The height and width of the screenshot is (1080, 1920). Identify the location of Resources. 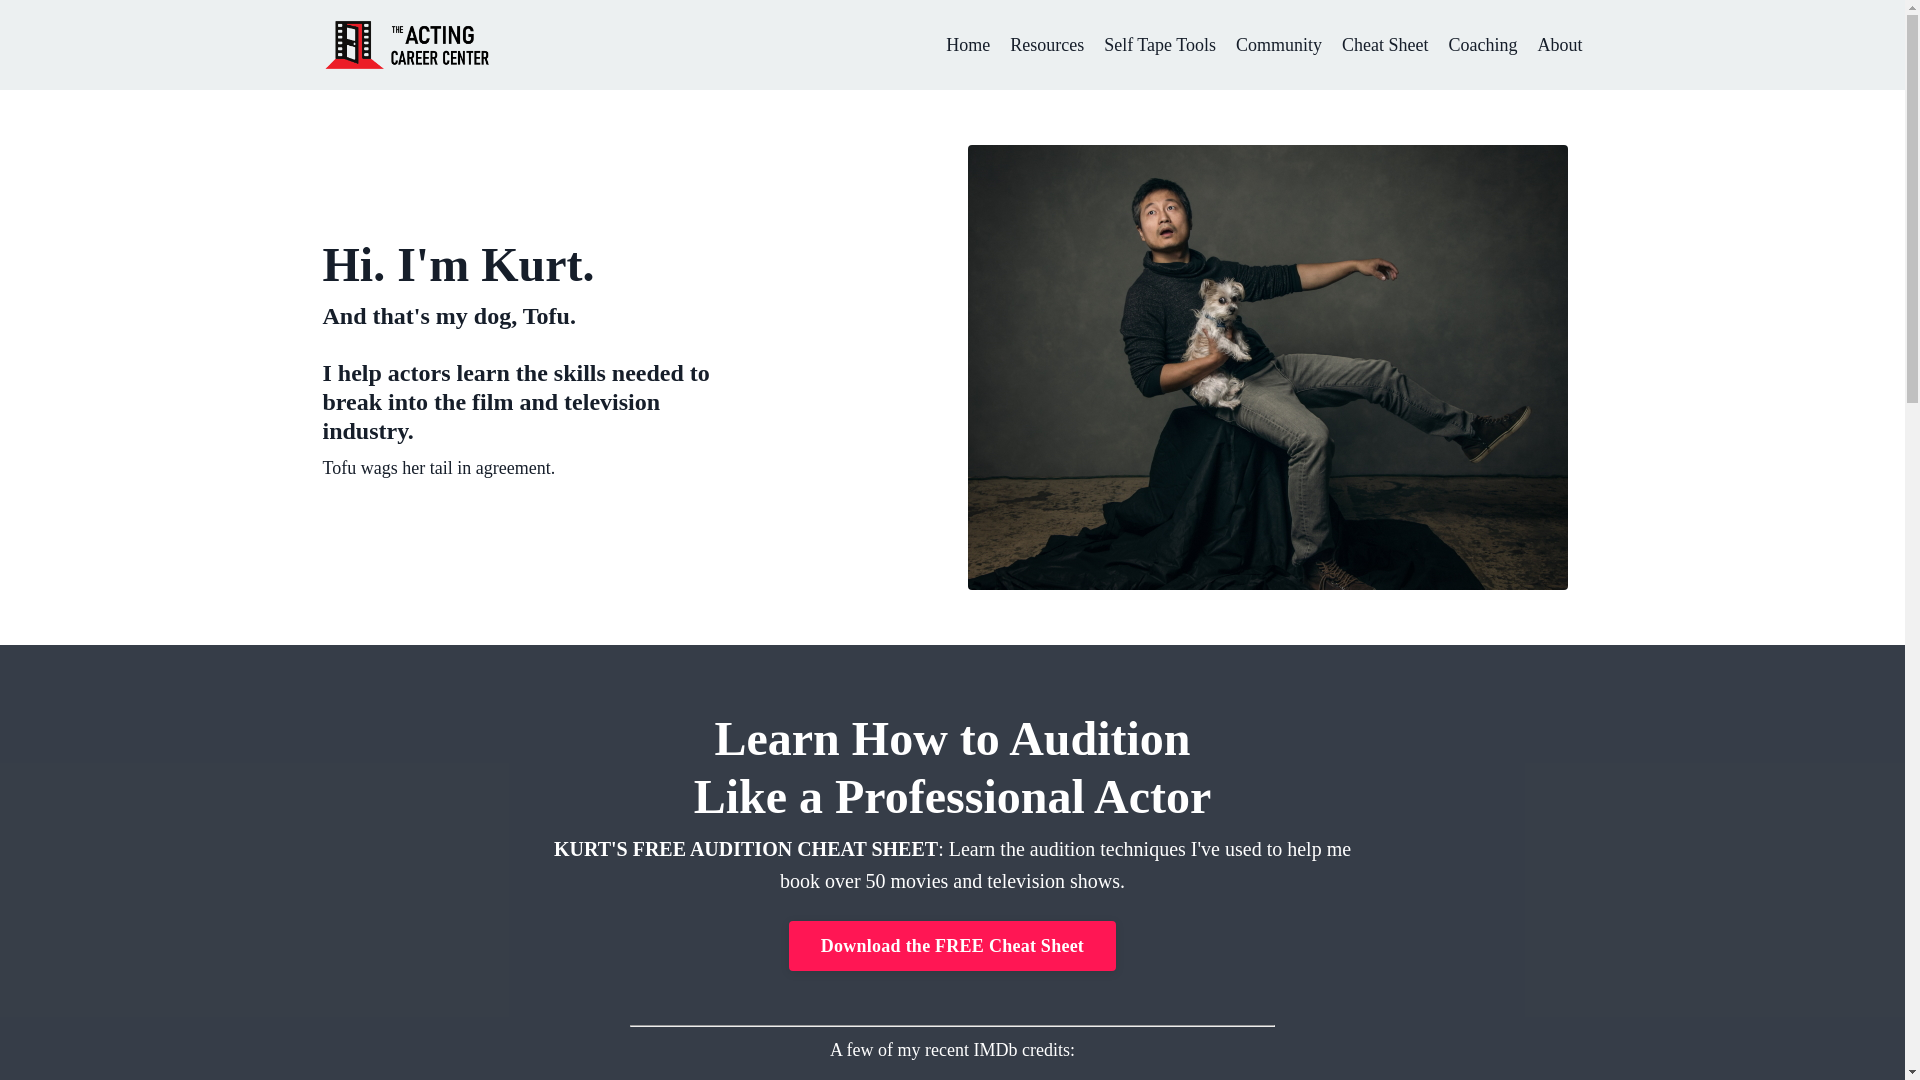
(1046, 46).